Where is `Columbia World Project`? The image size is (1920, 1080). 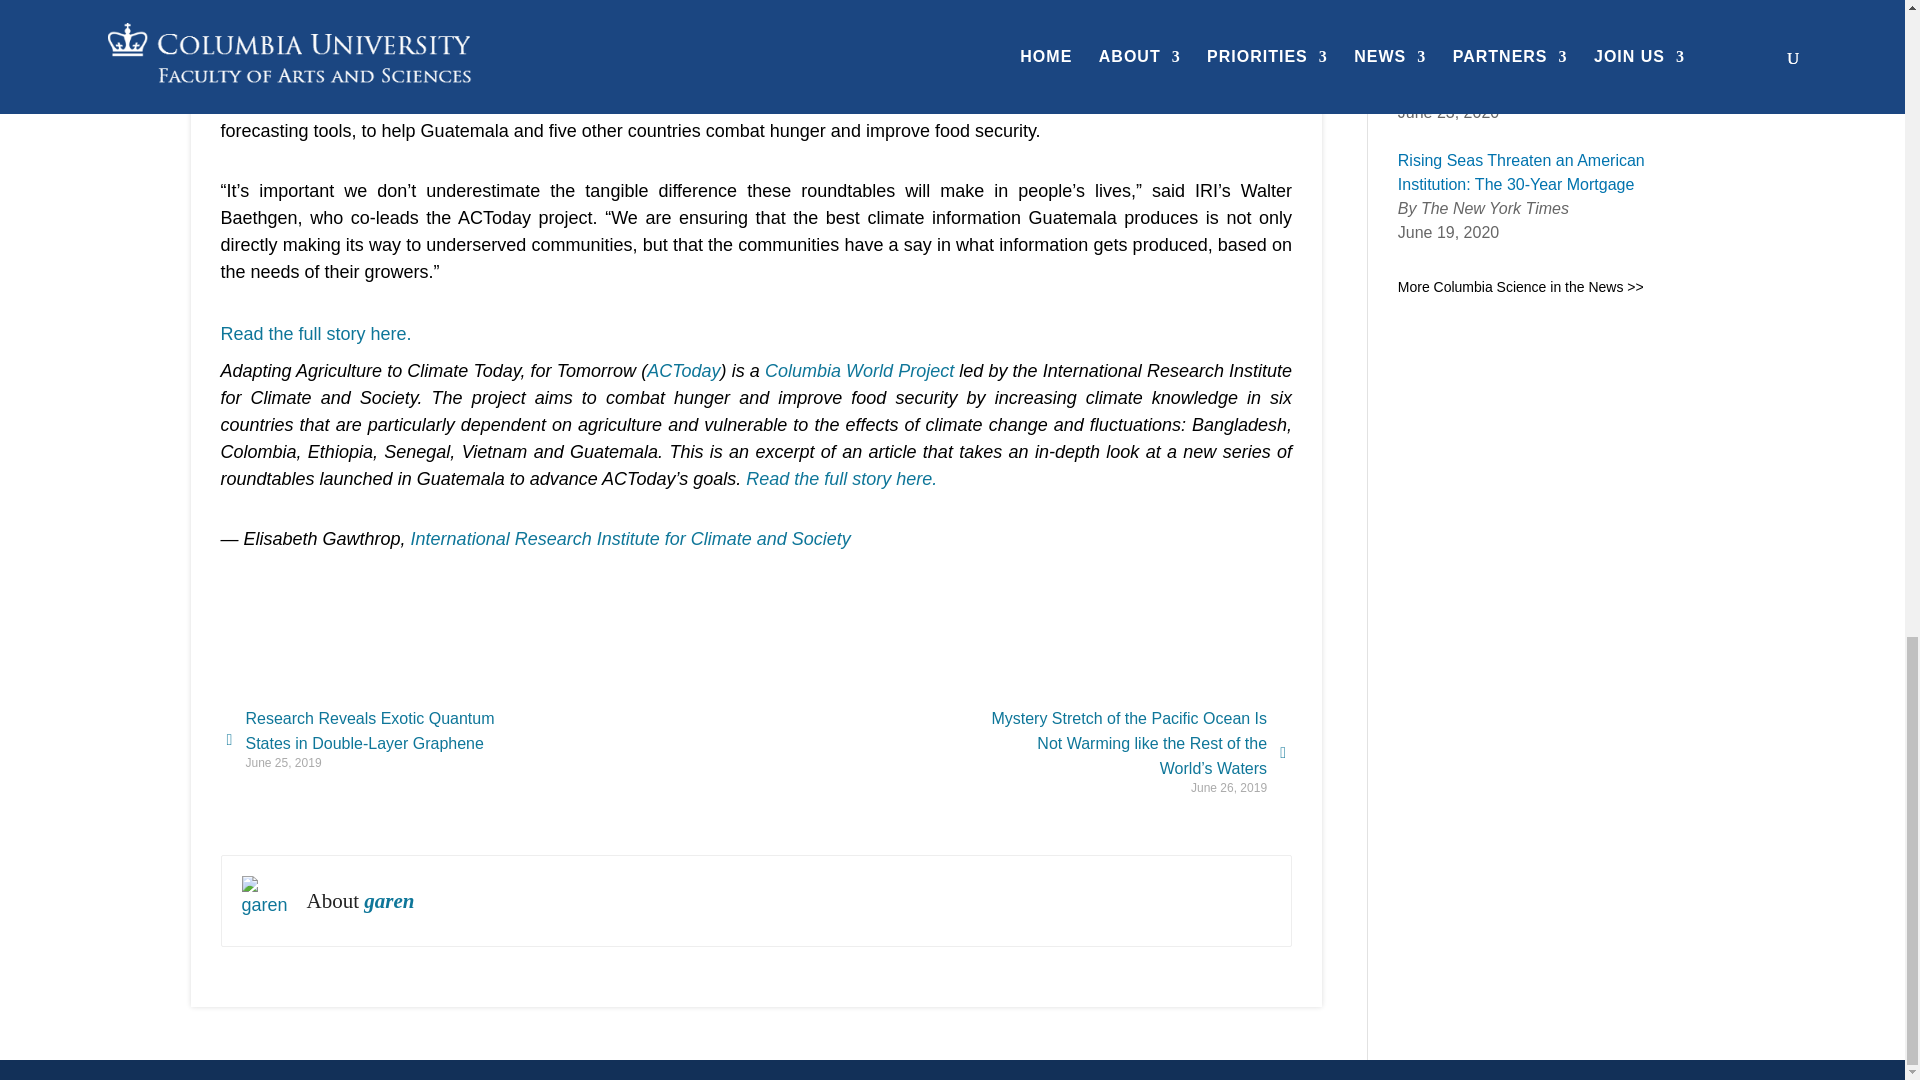 Columbia World Project is located at coordinates (859, 370).